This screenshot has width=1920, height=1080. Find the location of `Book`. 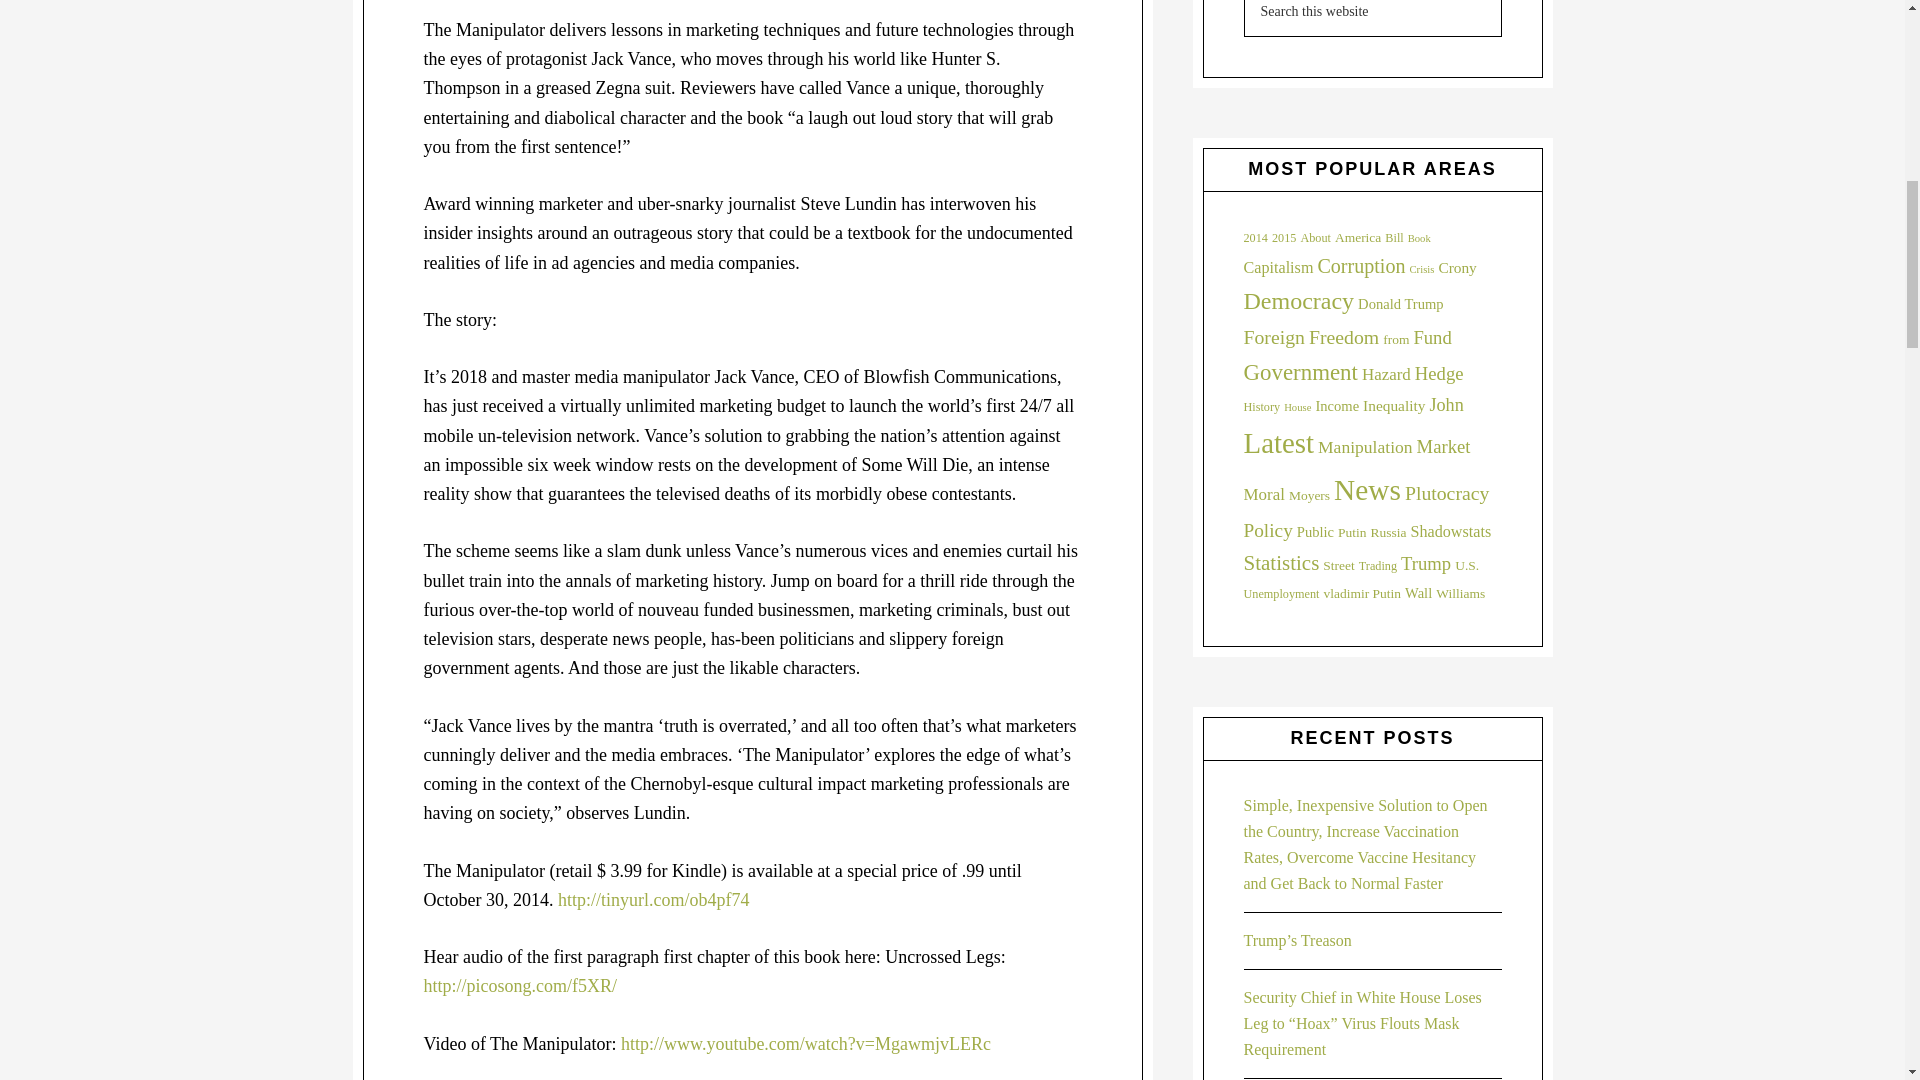

Book is located at coordinates (1418, 238).